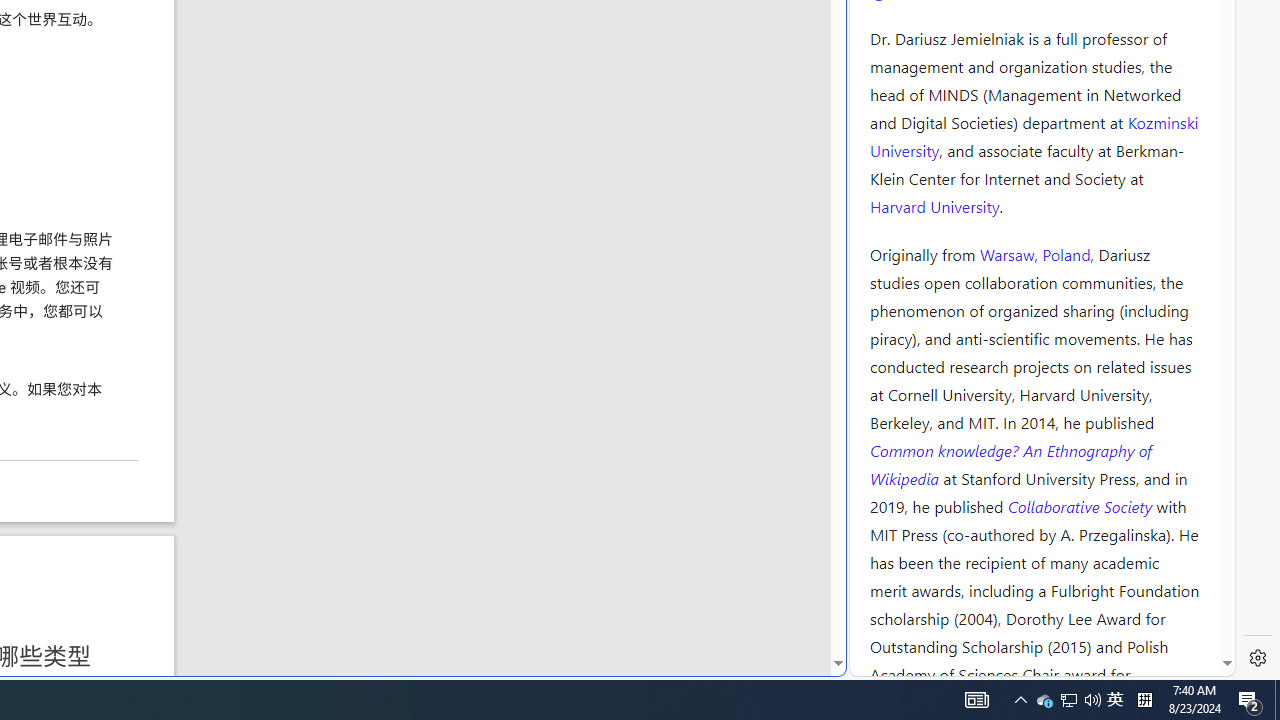  Describe the element at coordinates (1010, 464) in the screenshot. I see `Common knowledge? An Ethnography of Wikipedia` at that location.